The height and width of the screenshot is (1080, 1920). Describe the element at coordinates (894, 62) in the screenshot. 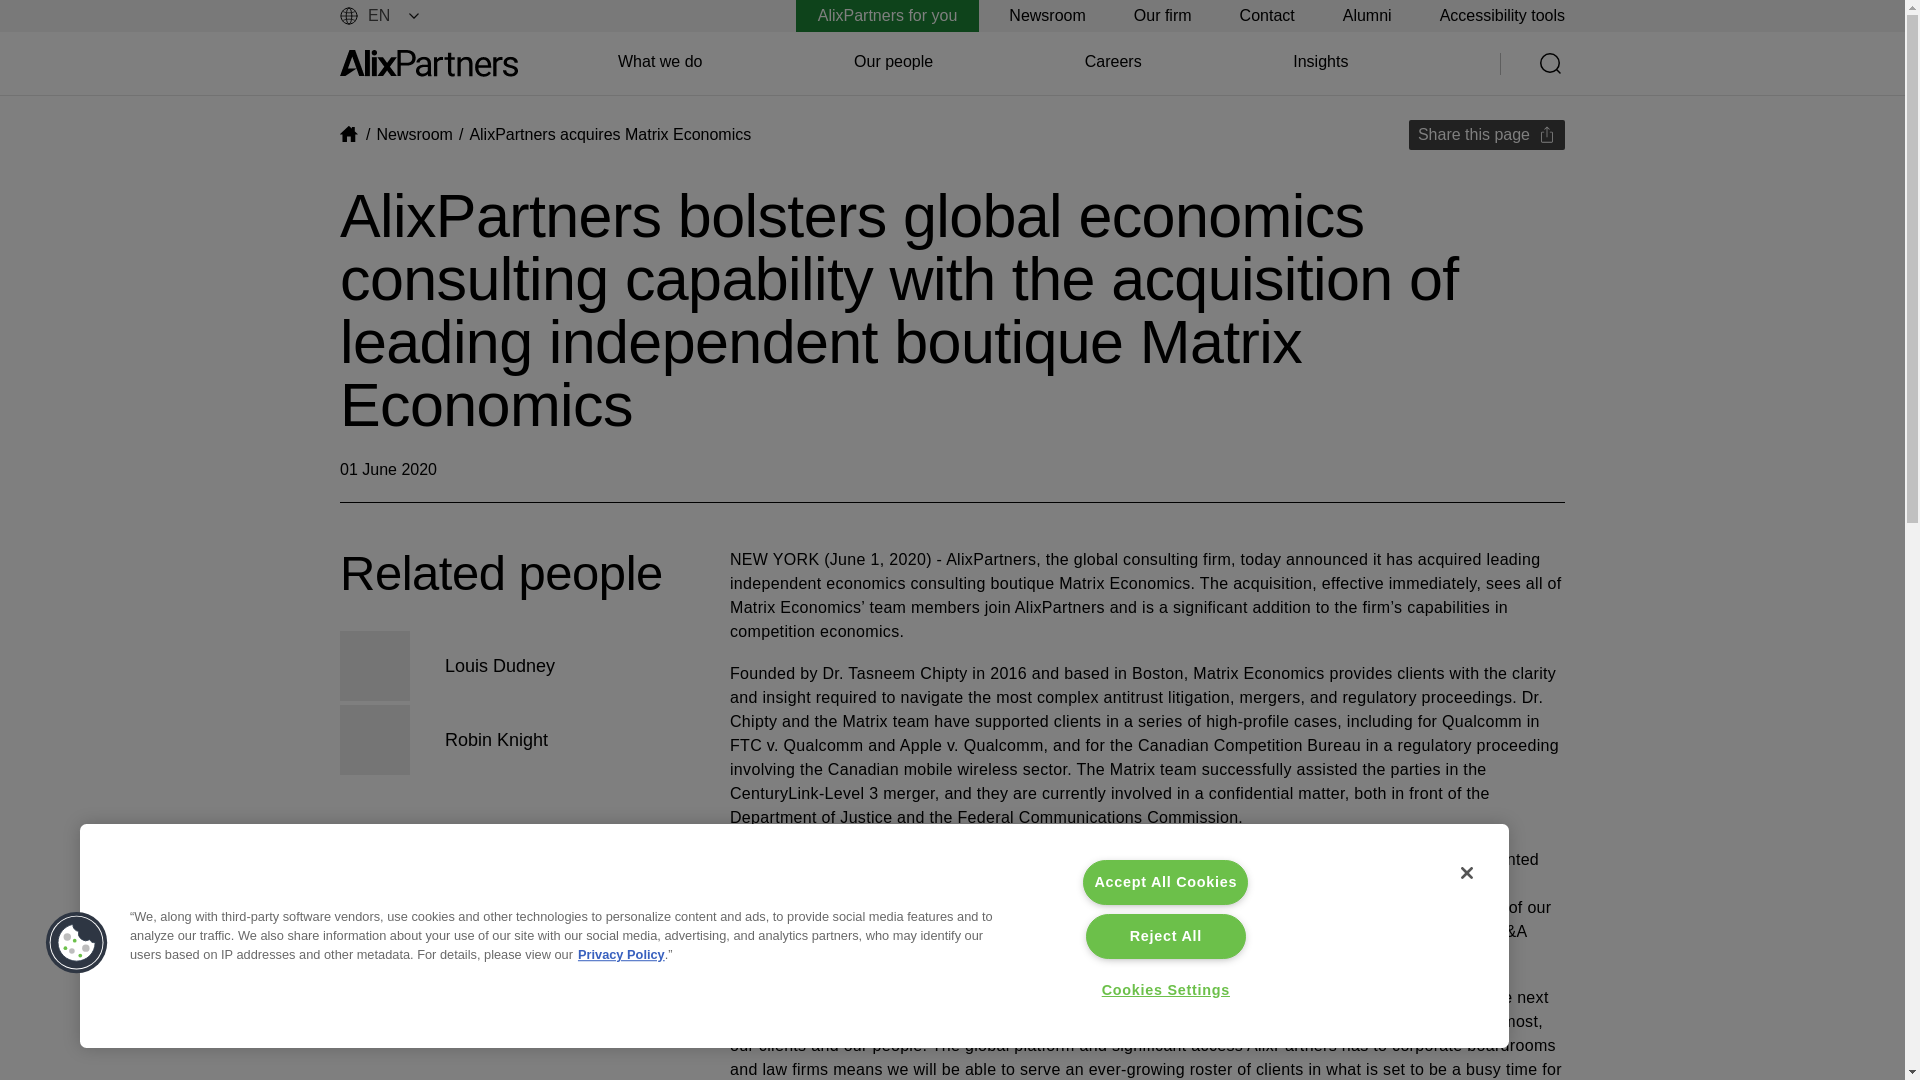

I see `Our people` at that location.